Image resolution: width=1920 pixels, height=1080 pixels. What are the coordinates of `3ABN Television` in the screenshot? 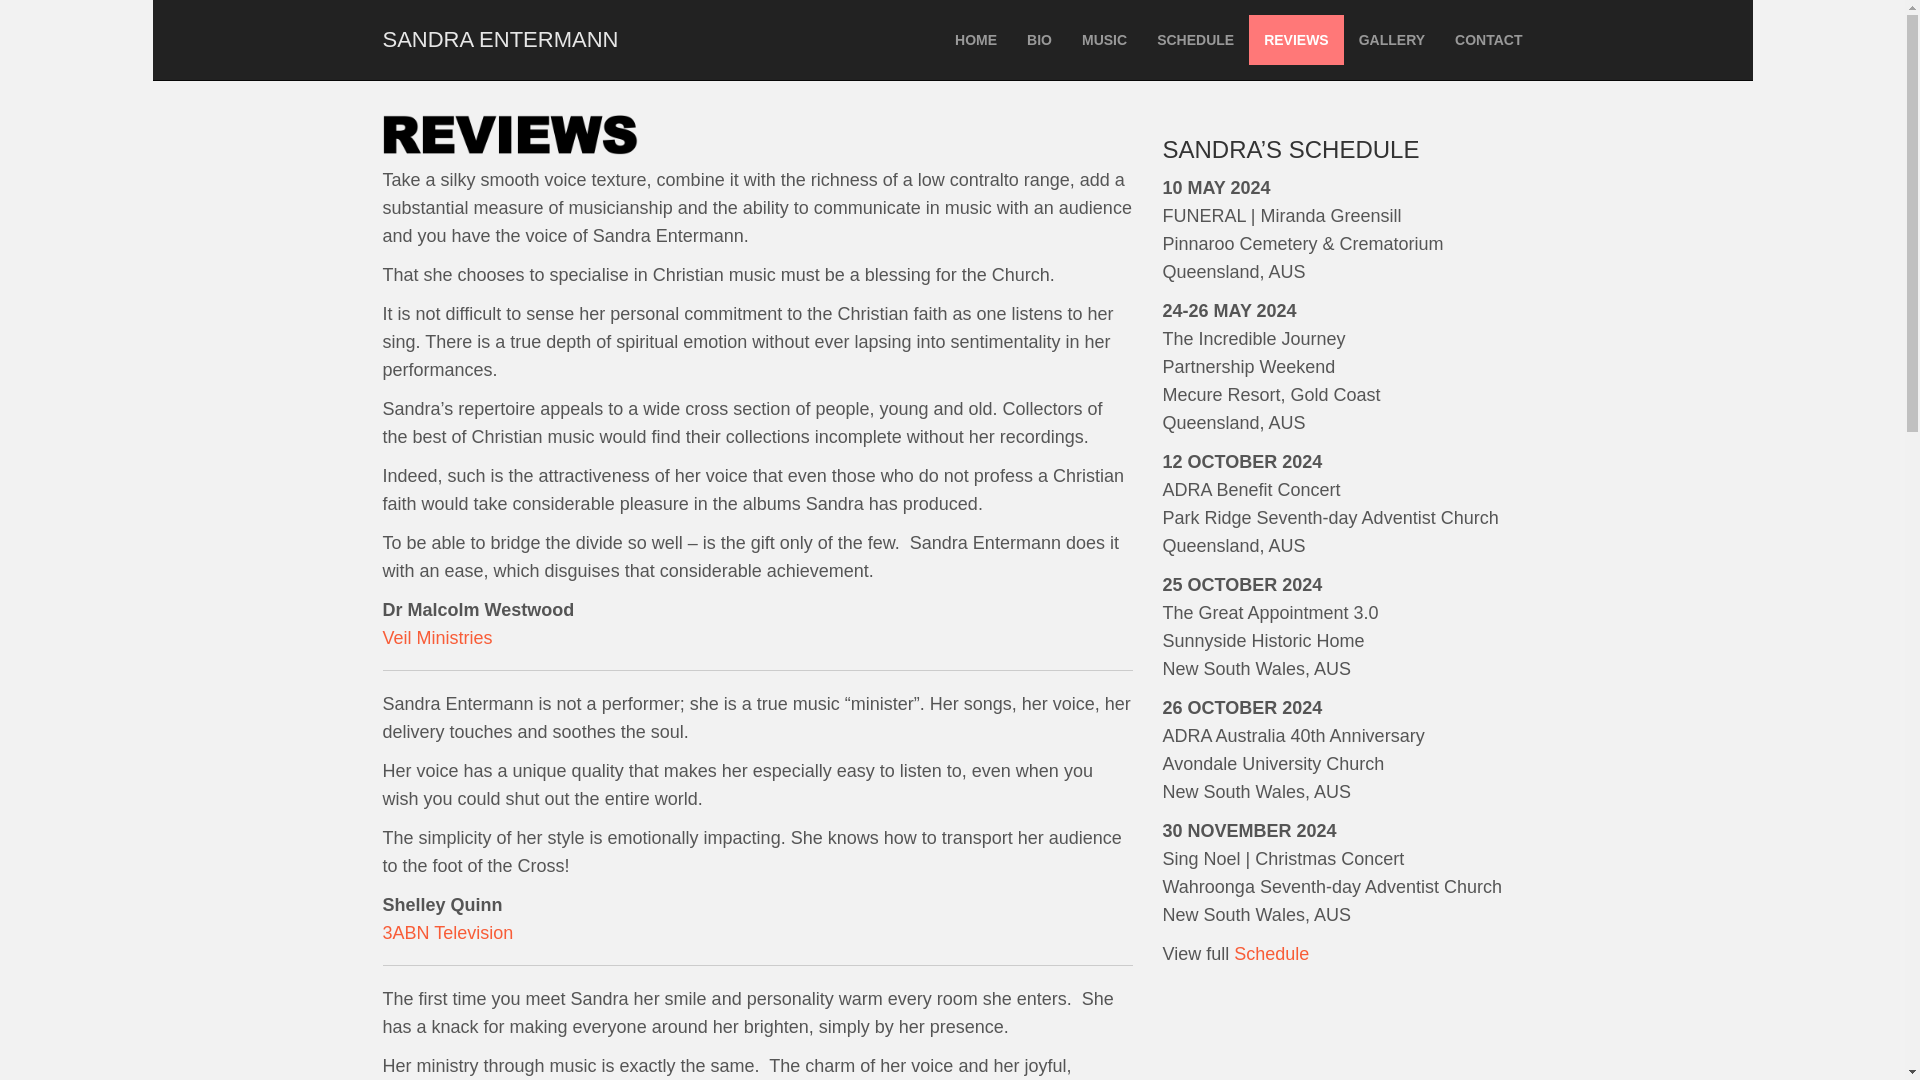 It's located at (447, 932).